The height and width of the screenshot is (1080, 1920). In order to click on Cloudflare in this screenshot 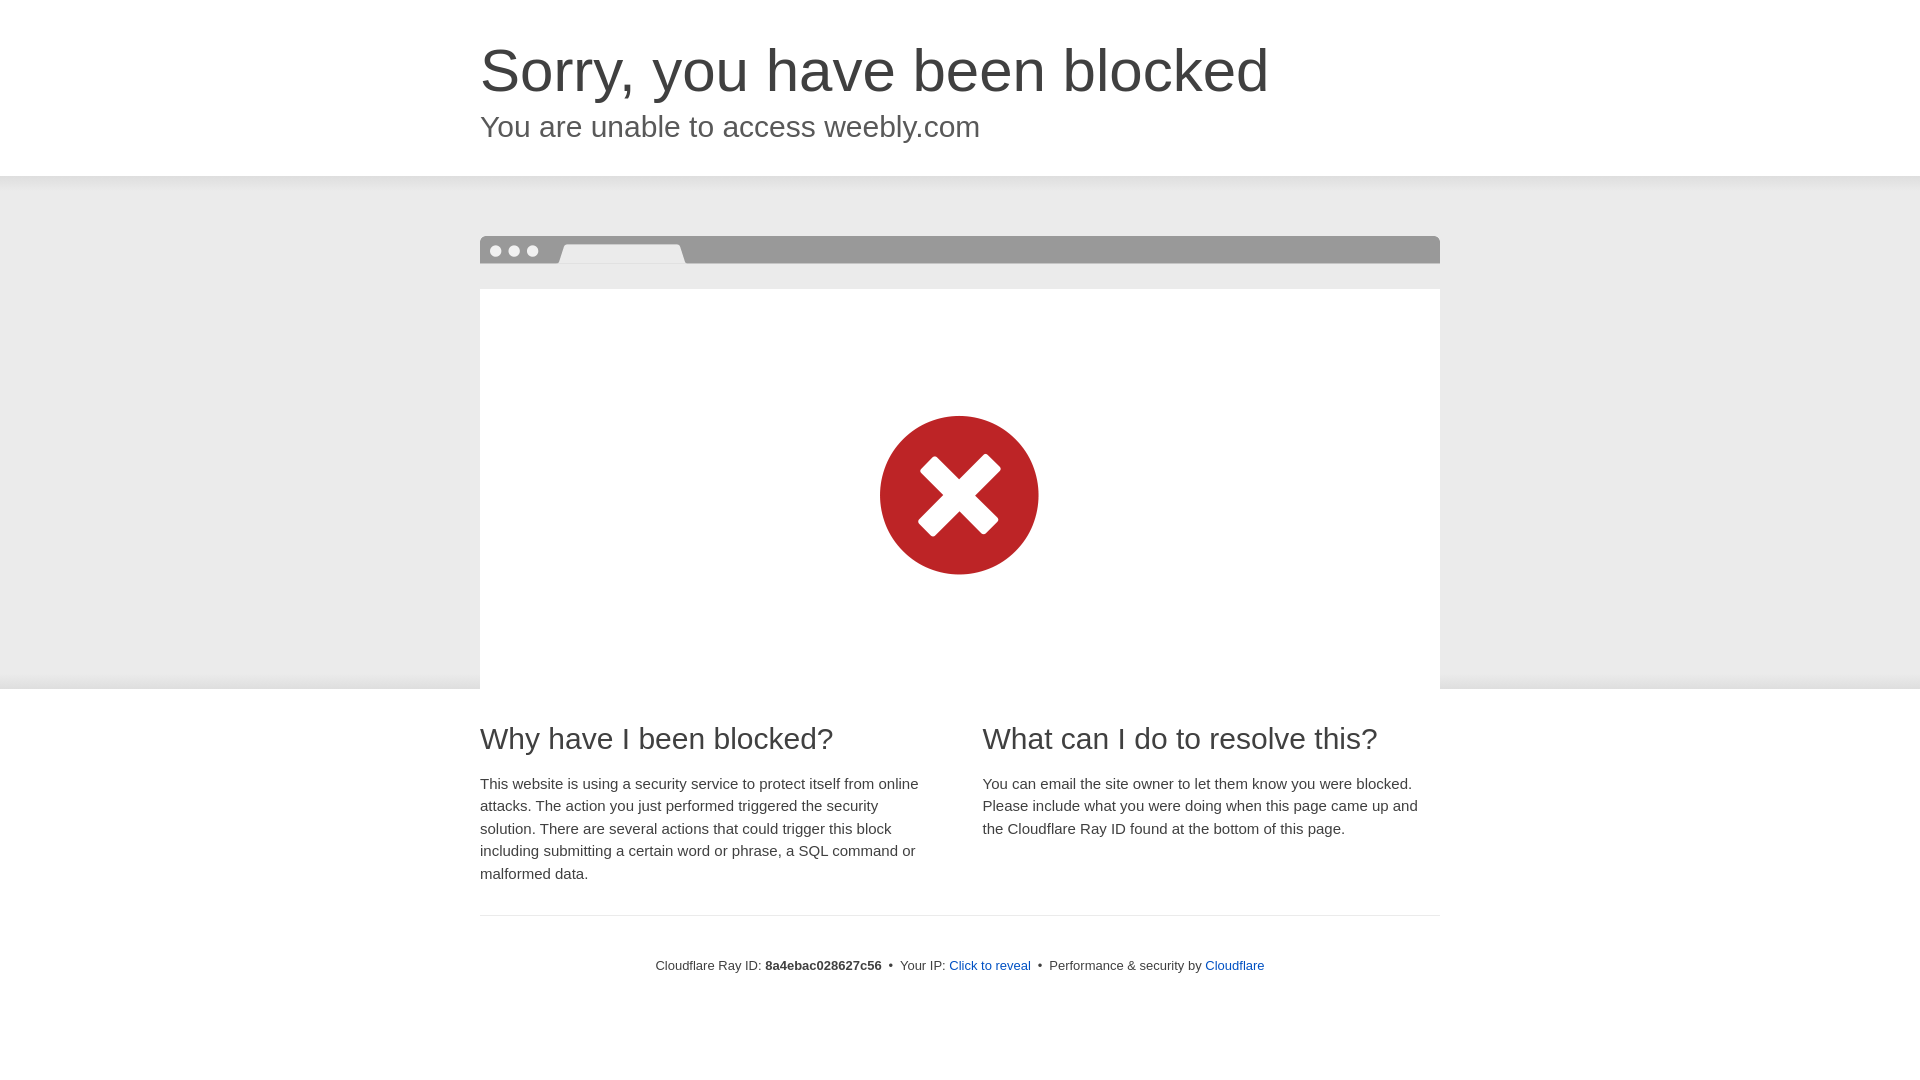, I will do `click(1234, 965)`.